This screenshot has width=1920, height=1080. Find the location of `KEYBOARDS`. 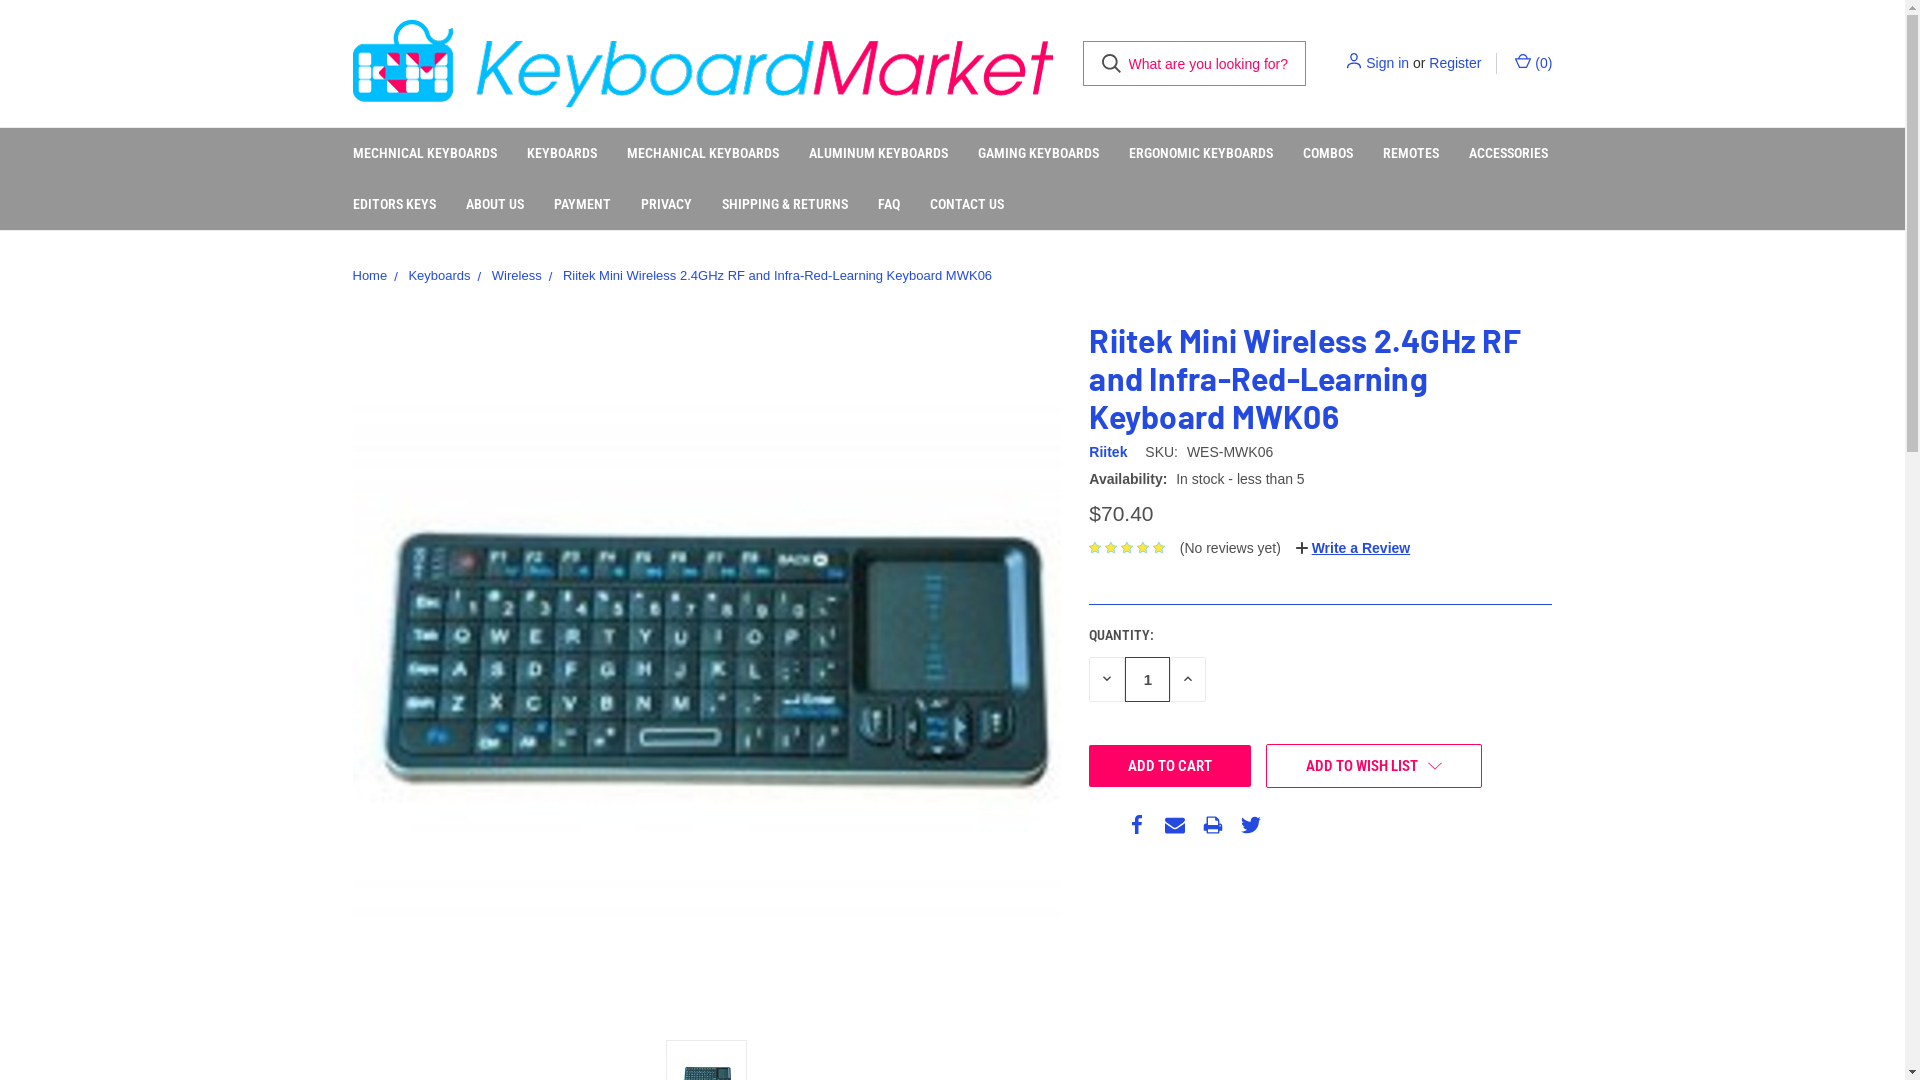

KEYBOARDS is located at coordinates (562, 154).